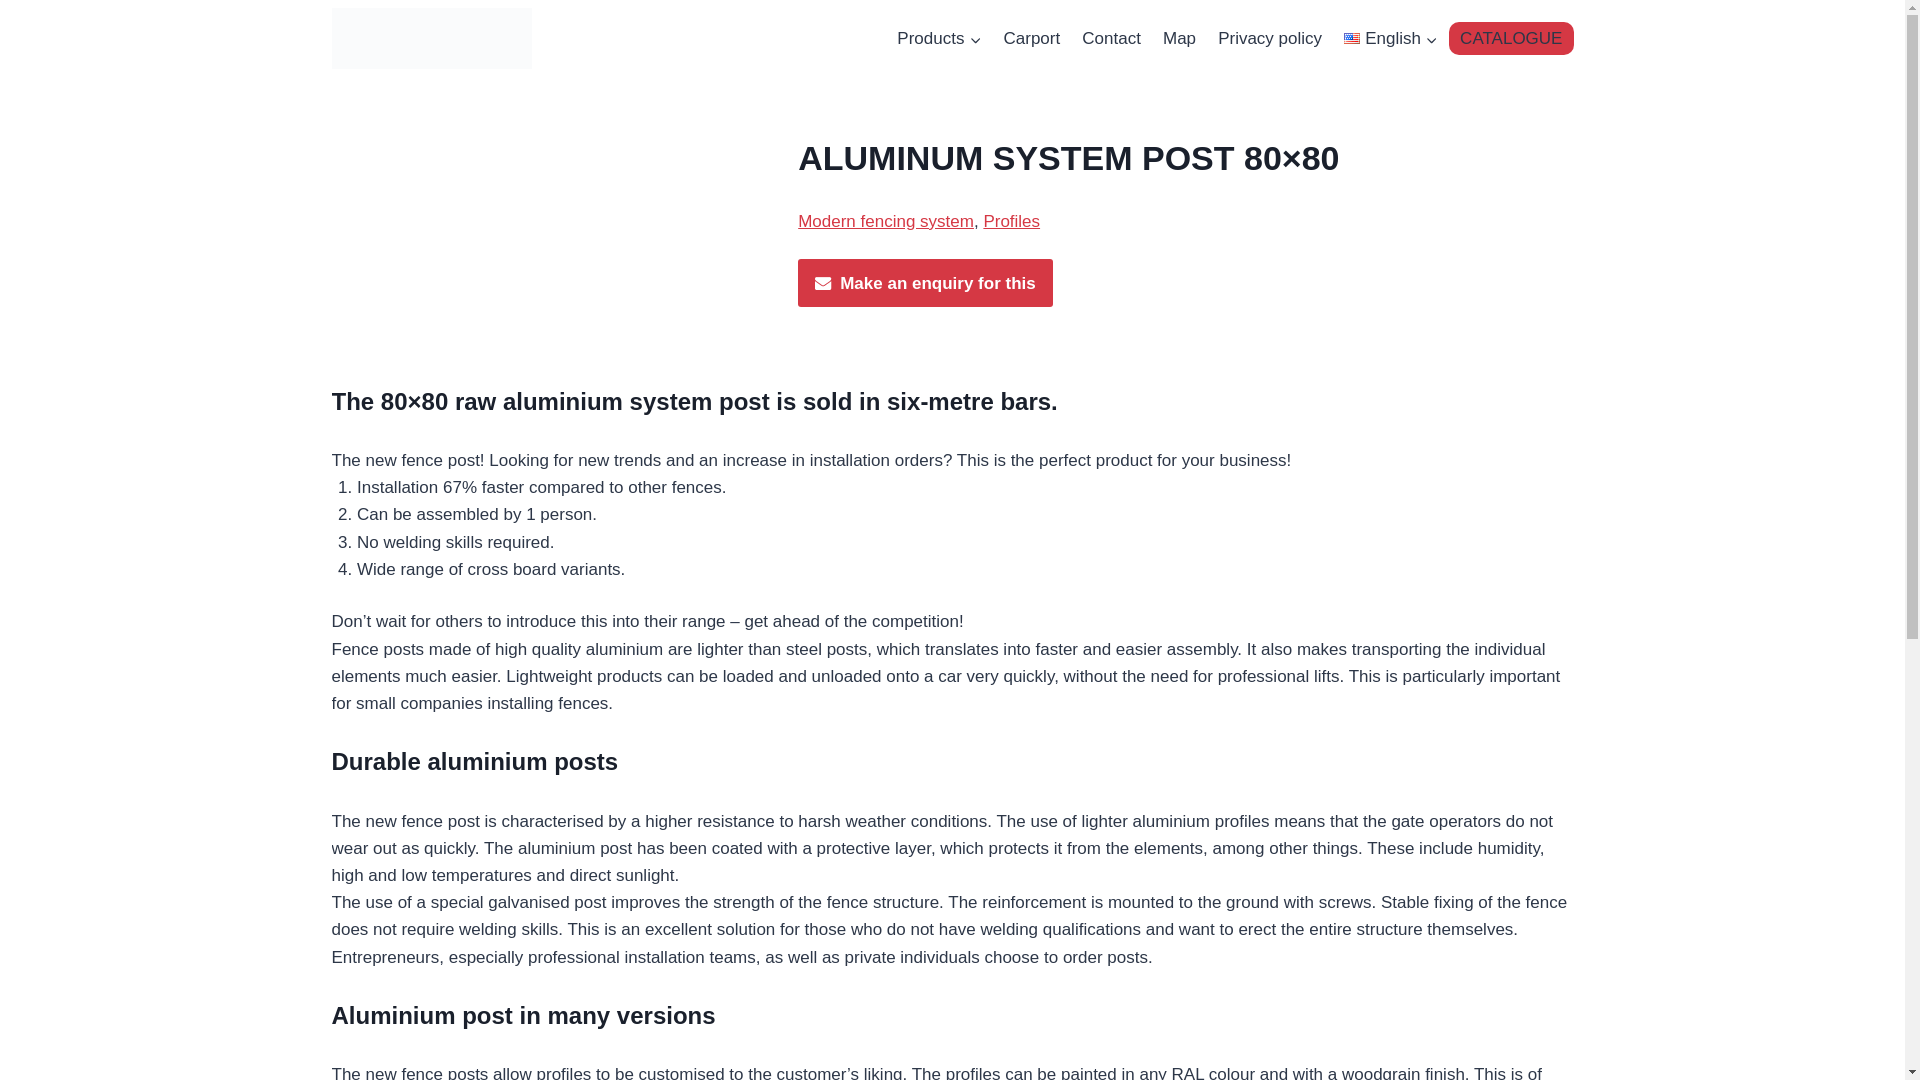  What do you see at coordinates (1180, 38) in the screenshot?
I see `Map` at bounding box center [1180, 38].